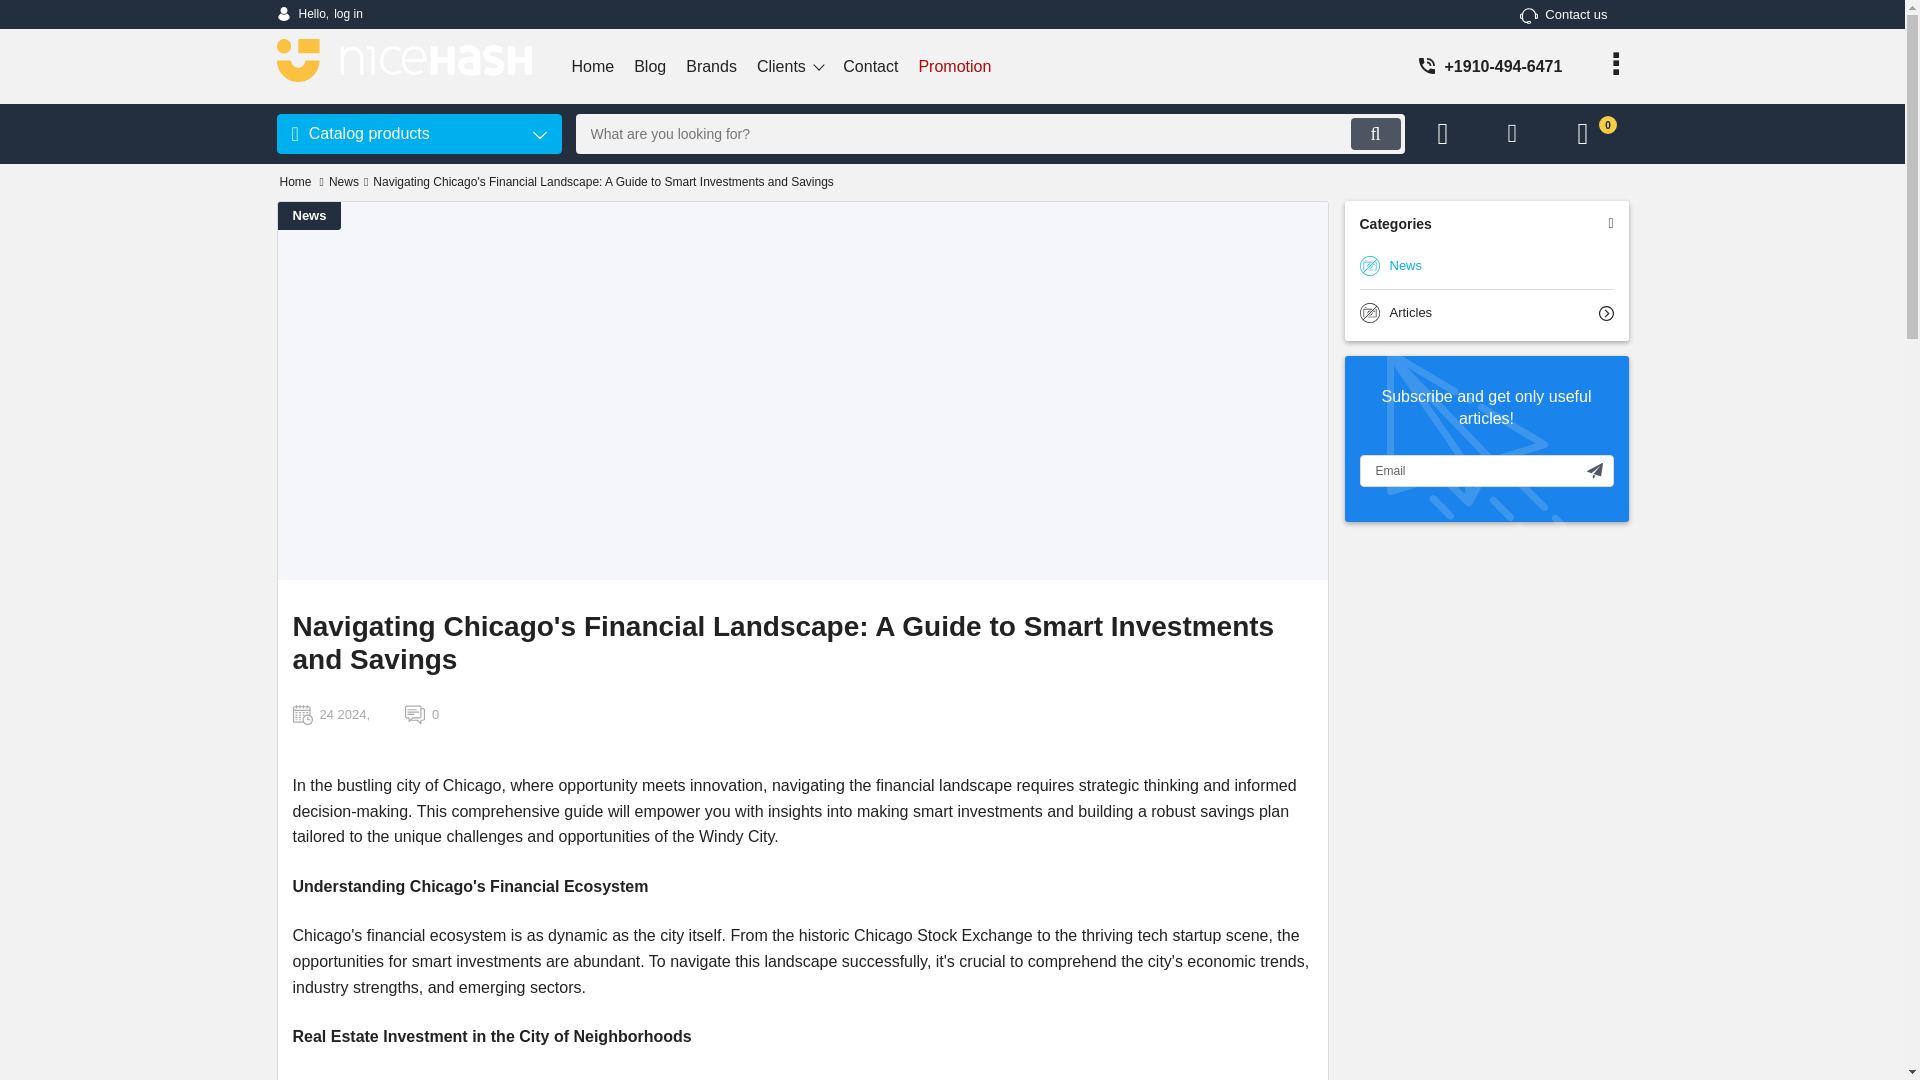 The width and height of the screenshot is (1920, 1080). Describe the element at coordinates (310, 216) in the screenshot. I see `News` at that location.